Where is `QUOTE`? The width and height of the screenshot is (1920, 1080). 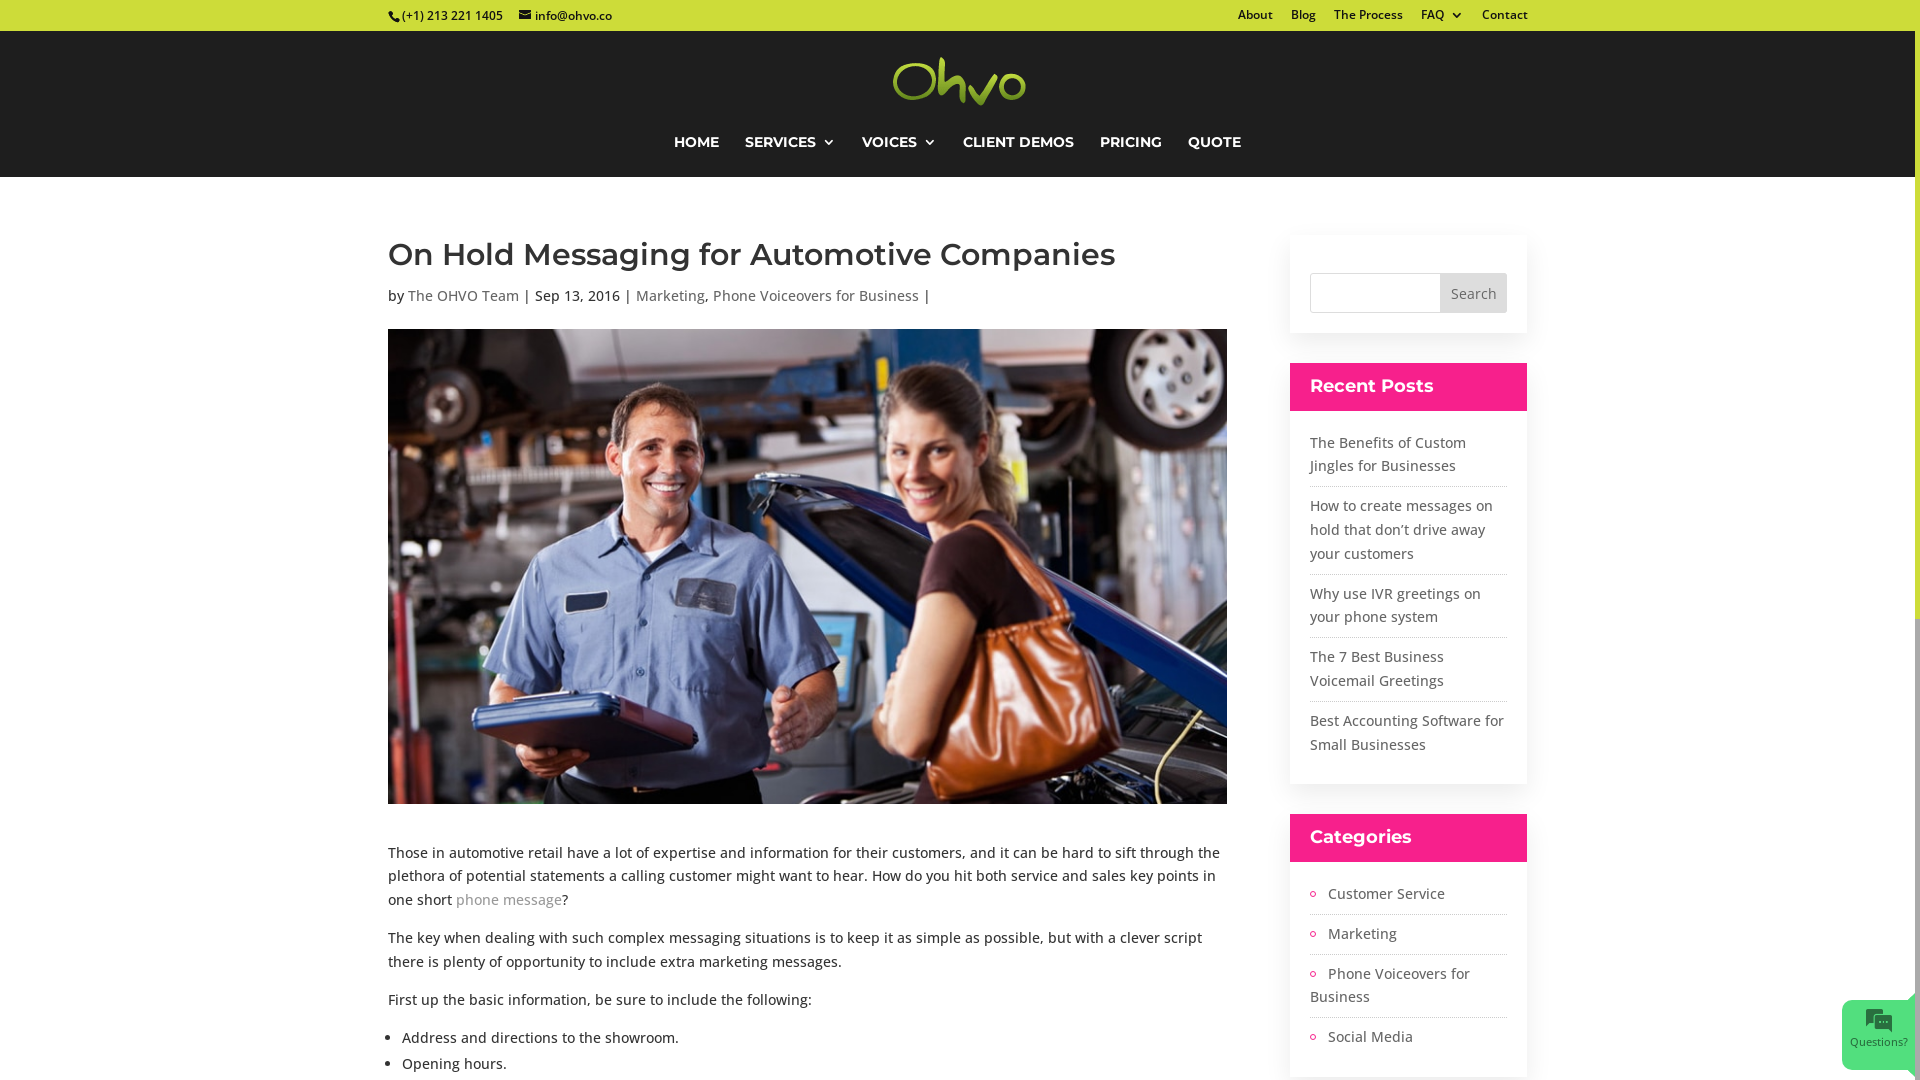
QUOTE is located at coordinates (1214, 156).